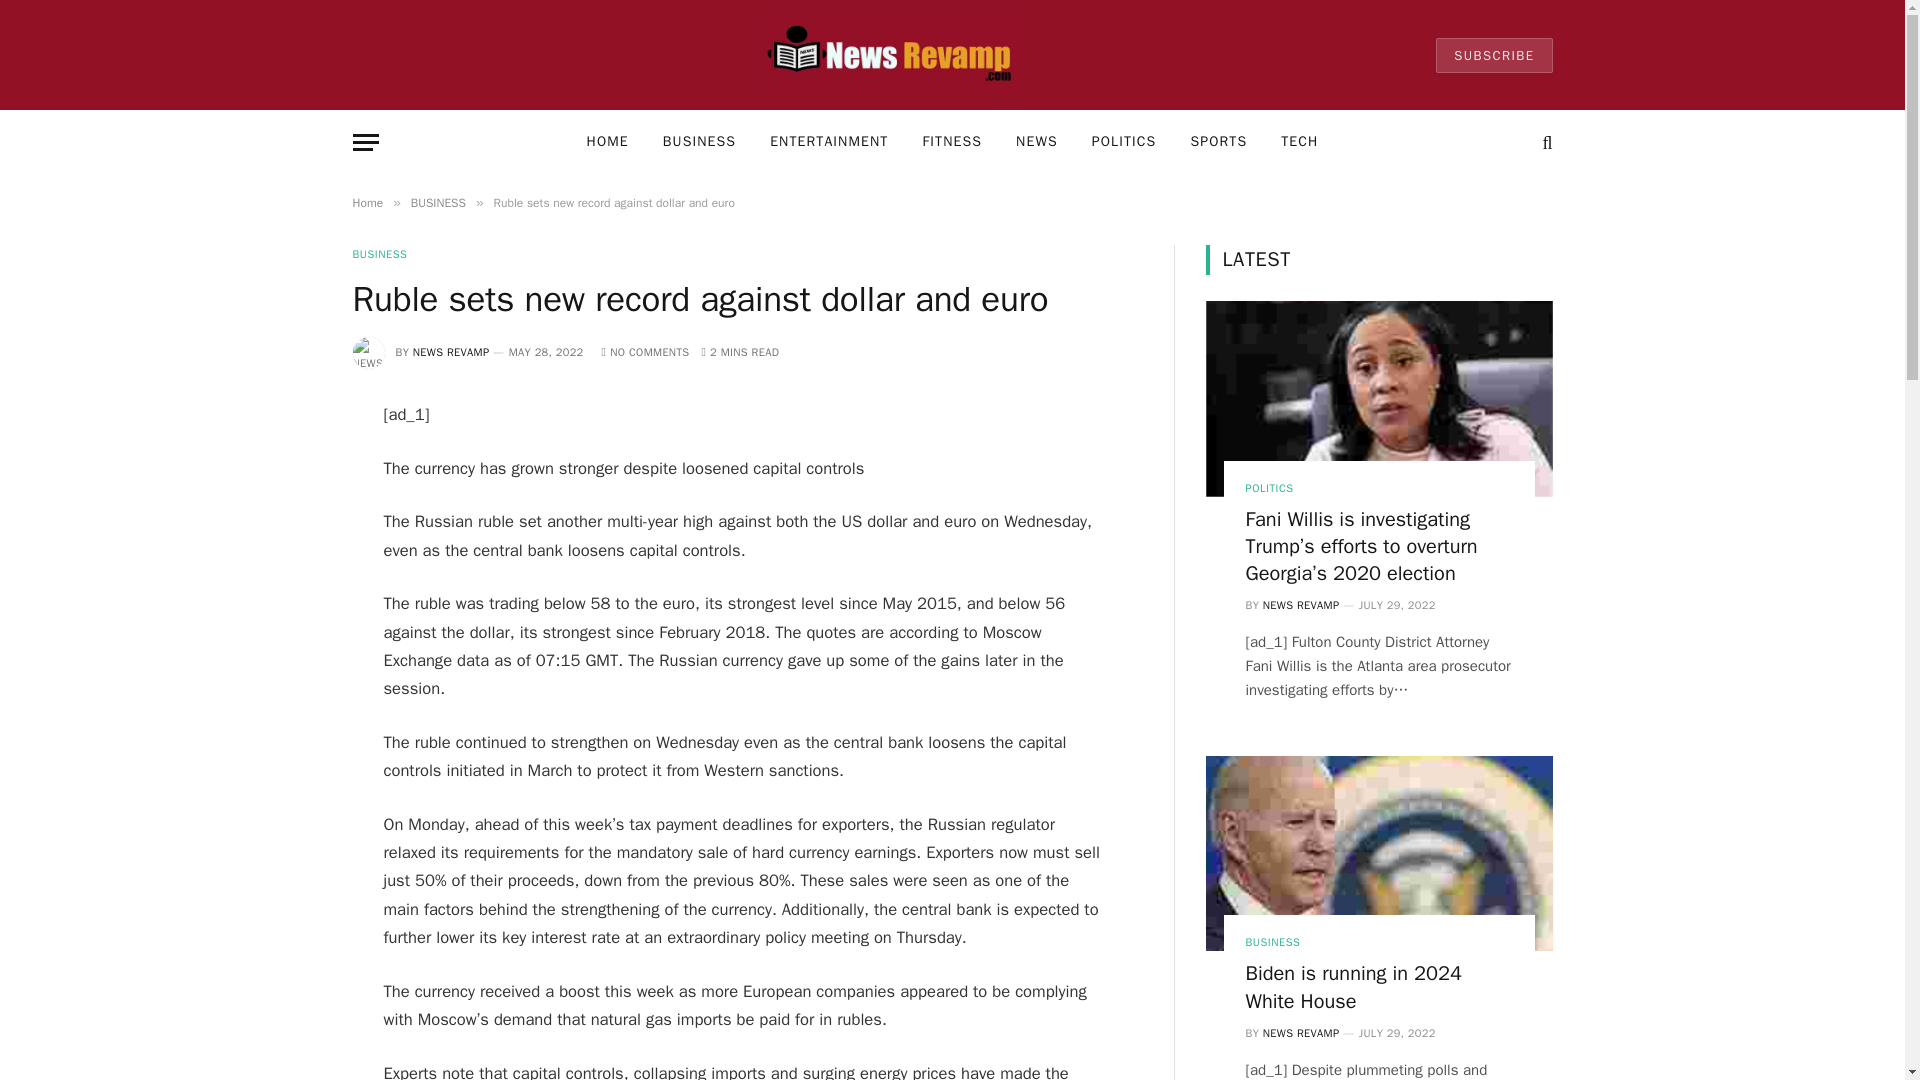 This screenshot has height=1080, width=1920. Describe the element at coordinates (1494, 55) in the screenshot. I see `SUBSCRIBE` at that location.